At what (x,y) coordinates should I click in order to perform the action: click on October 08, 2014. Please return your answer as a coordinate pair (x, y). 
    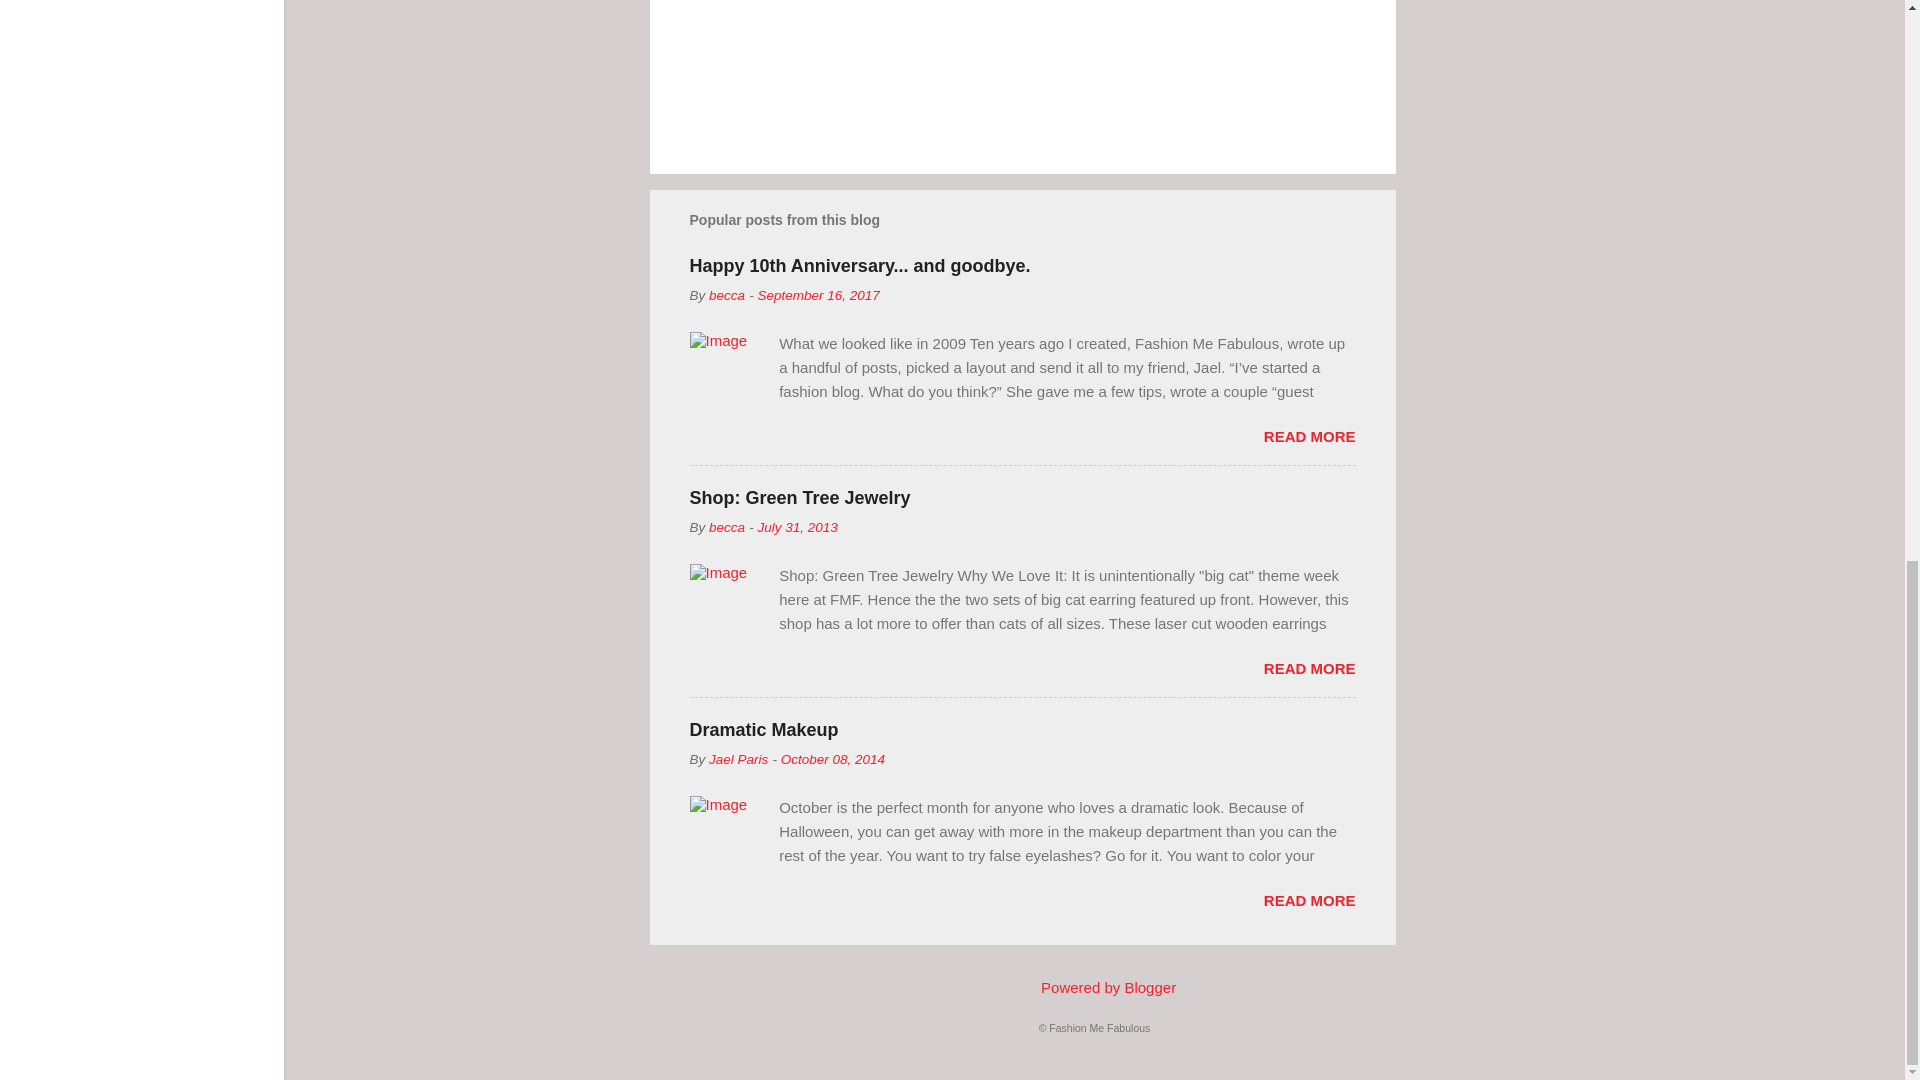
    Looking at the image, I should click on (833, 758).